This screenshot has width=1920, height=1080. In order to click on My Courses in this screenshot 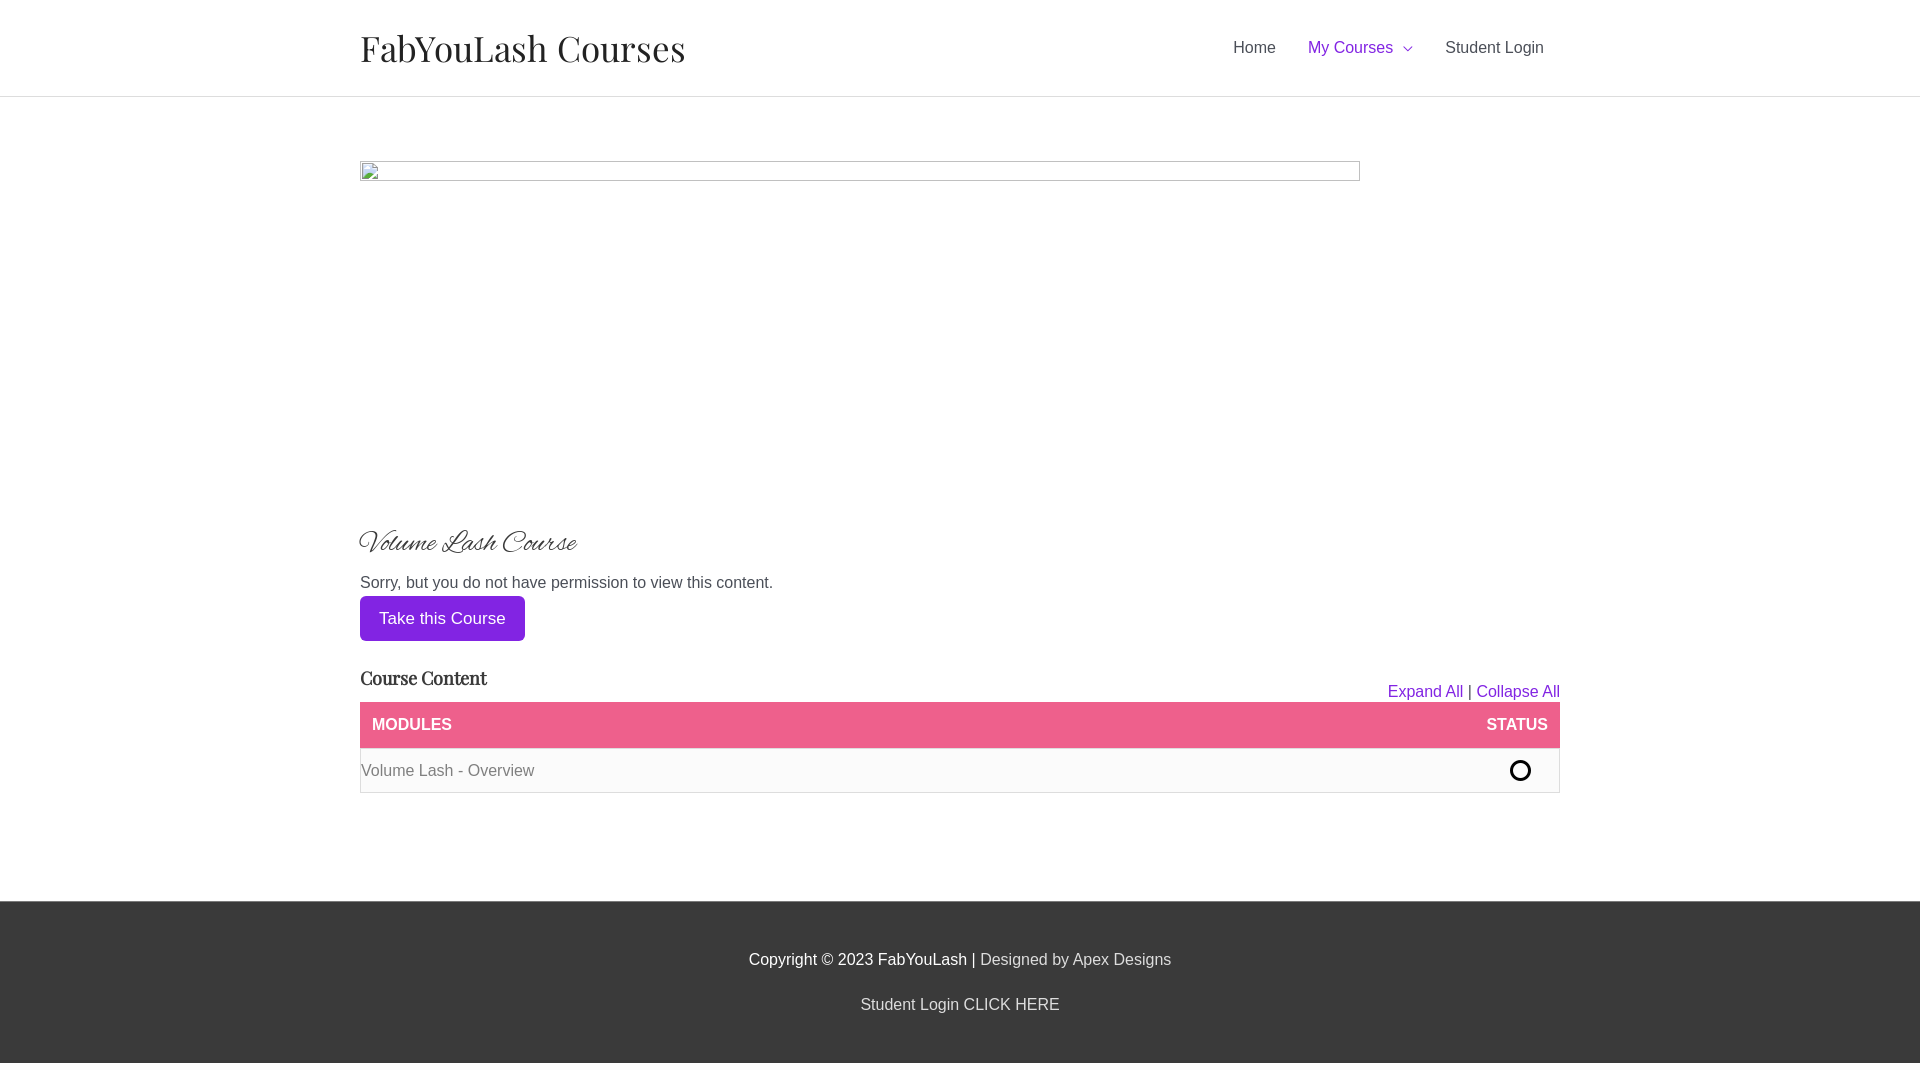, I will do `click(1360, 48)`.